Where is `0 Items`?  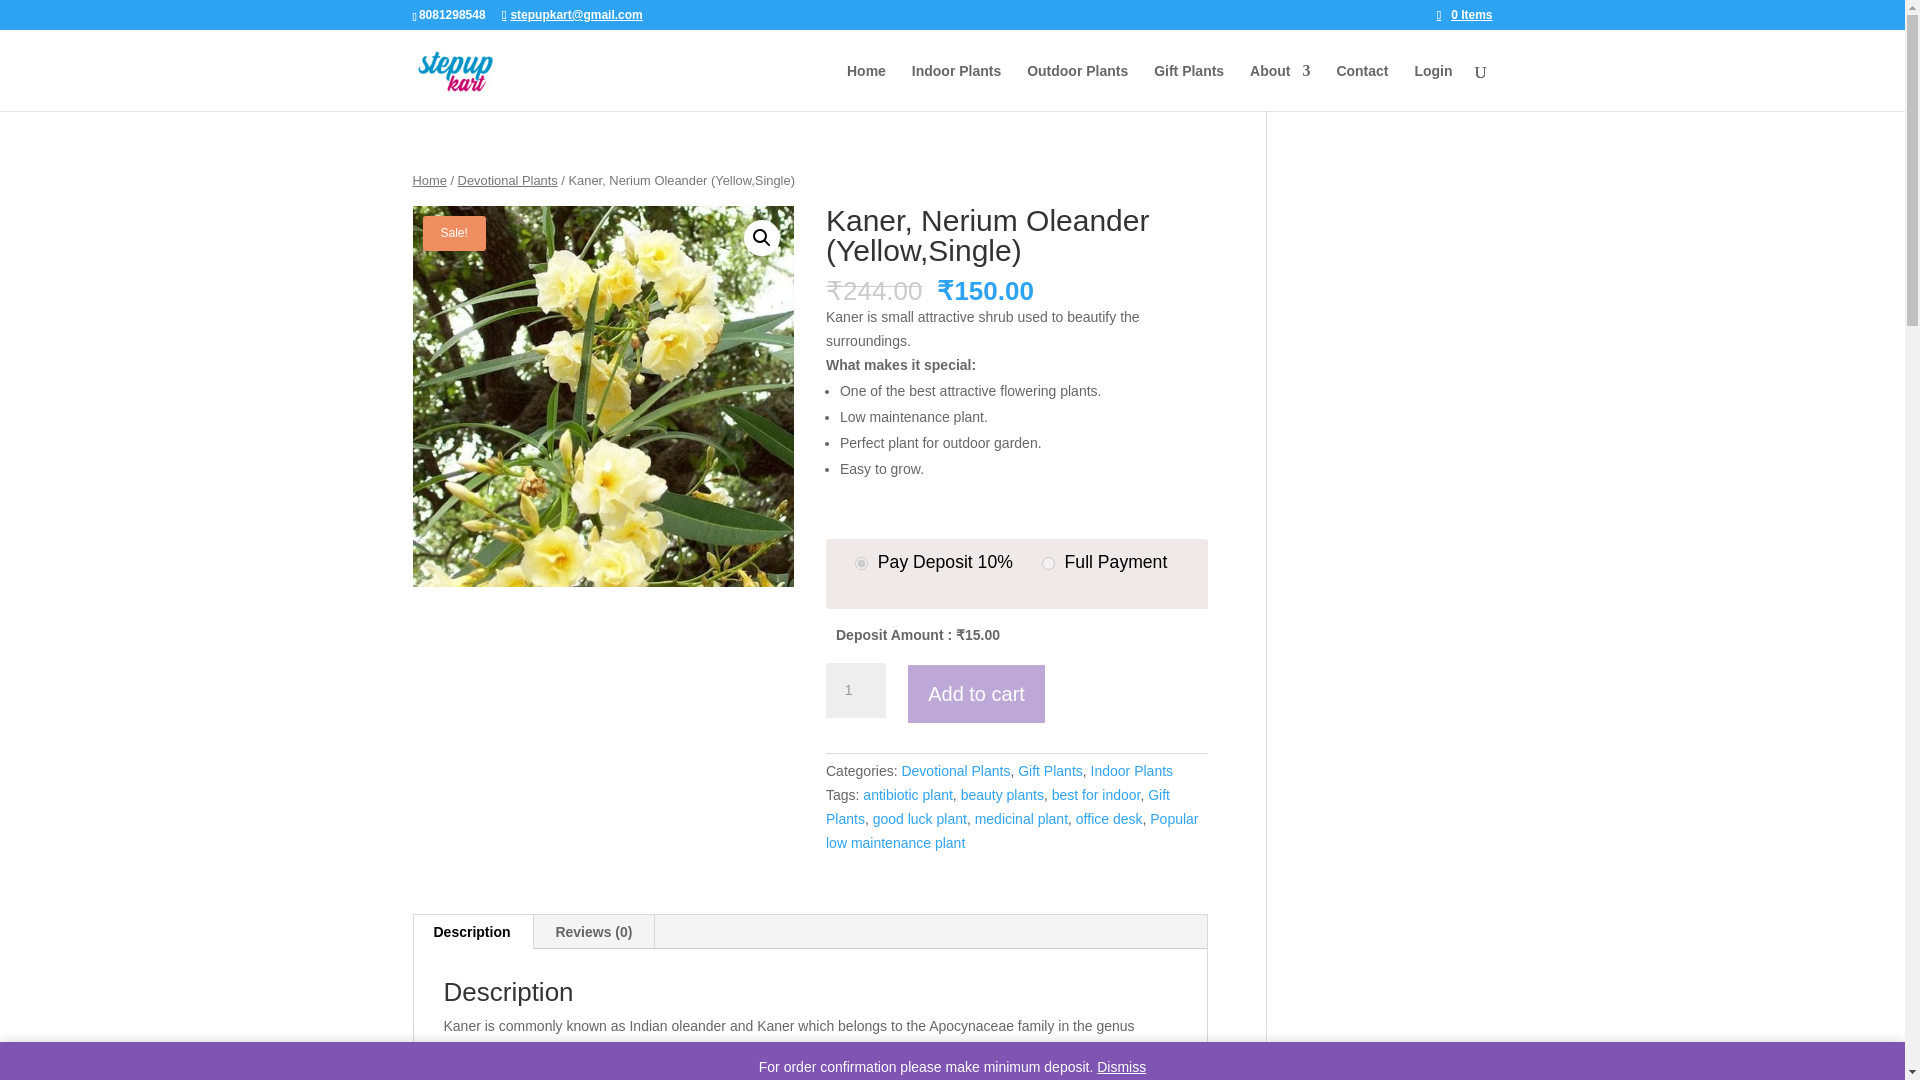
0 Items is located at coordinates (1464, 14).